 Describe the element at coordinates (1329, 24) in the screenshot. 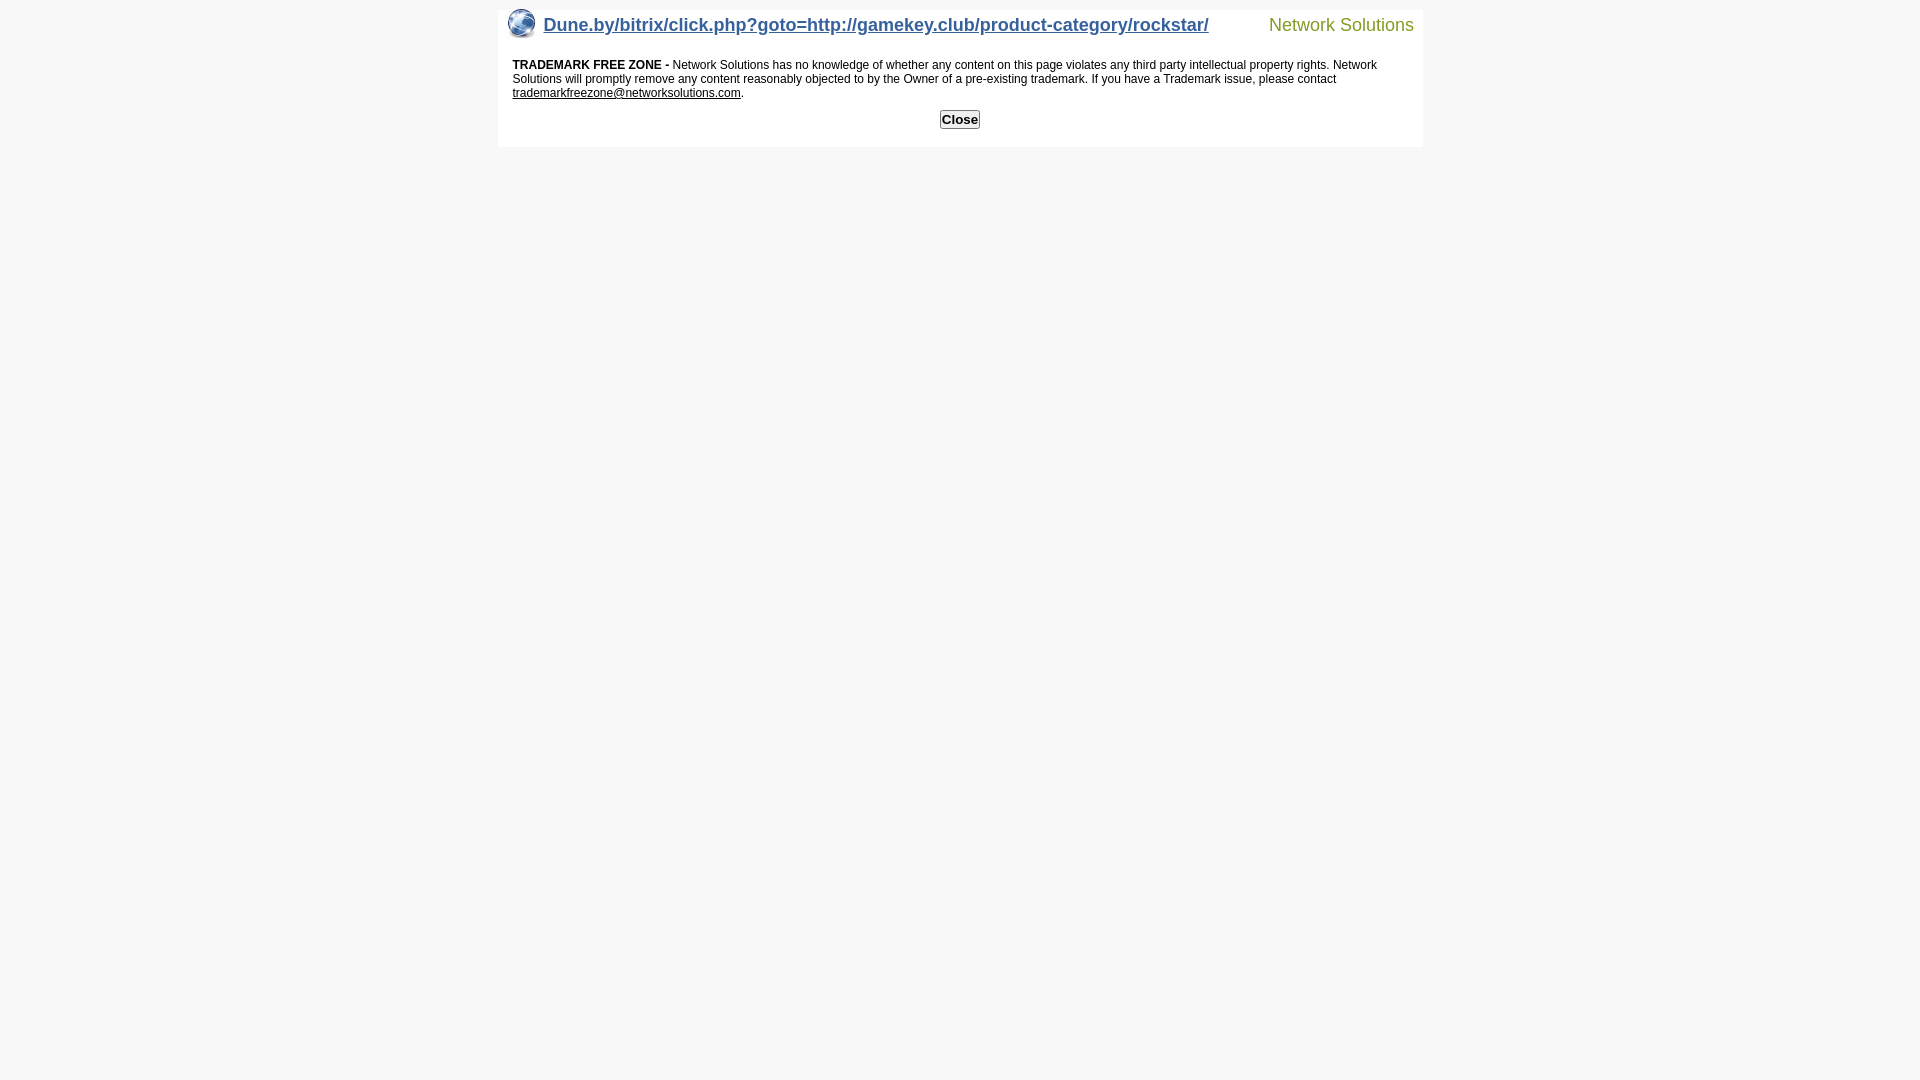

I see `Network Solutions` at that location.